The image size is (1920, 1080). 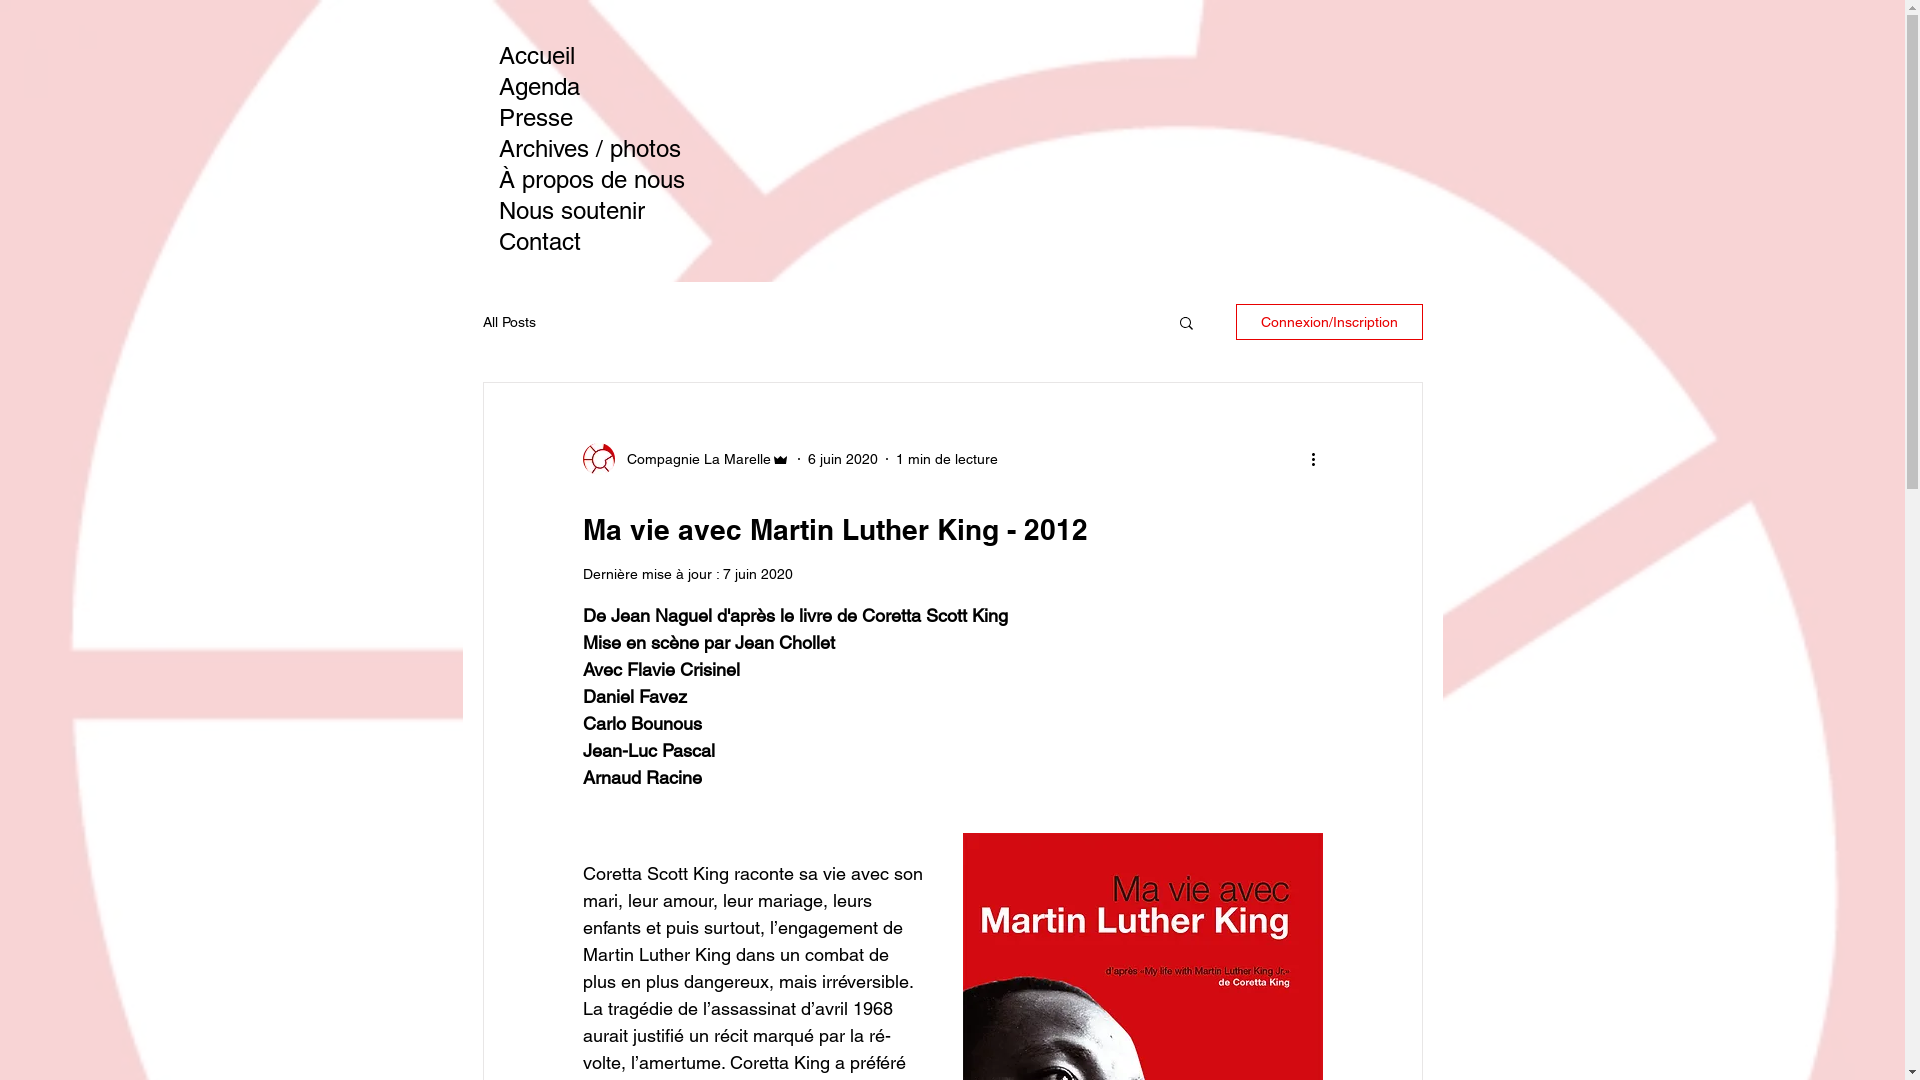 I want to click on Contact, so click(x=620, y=242).